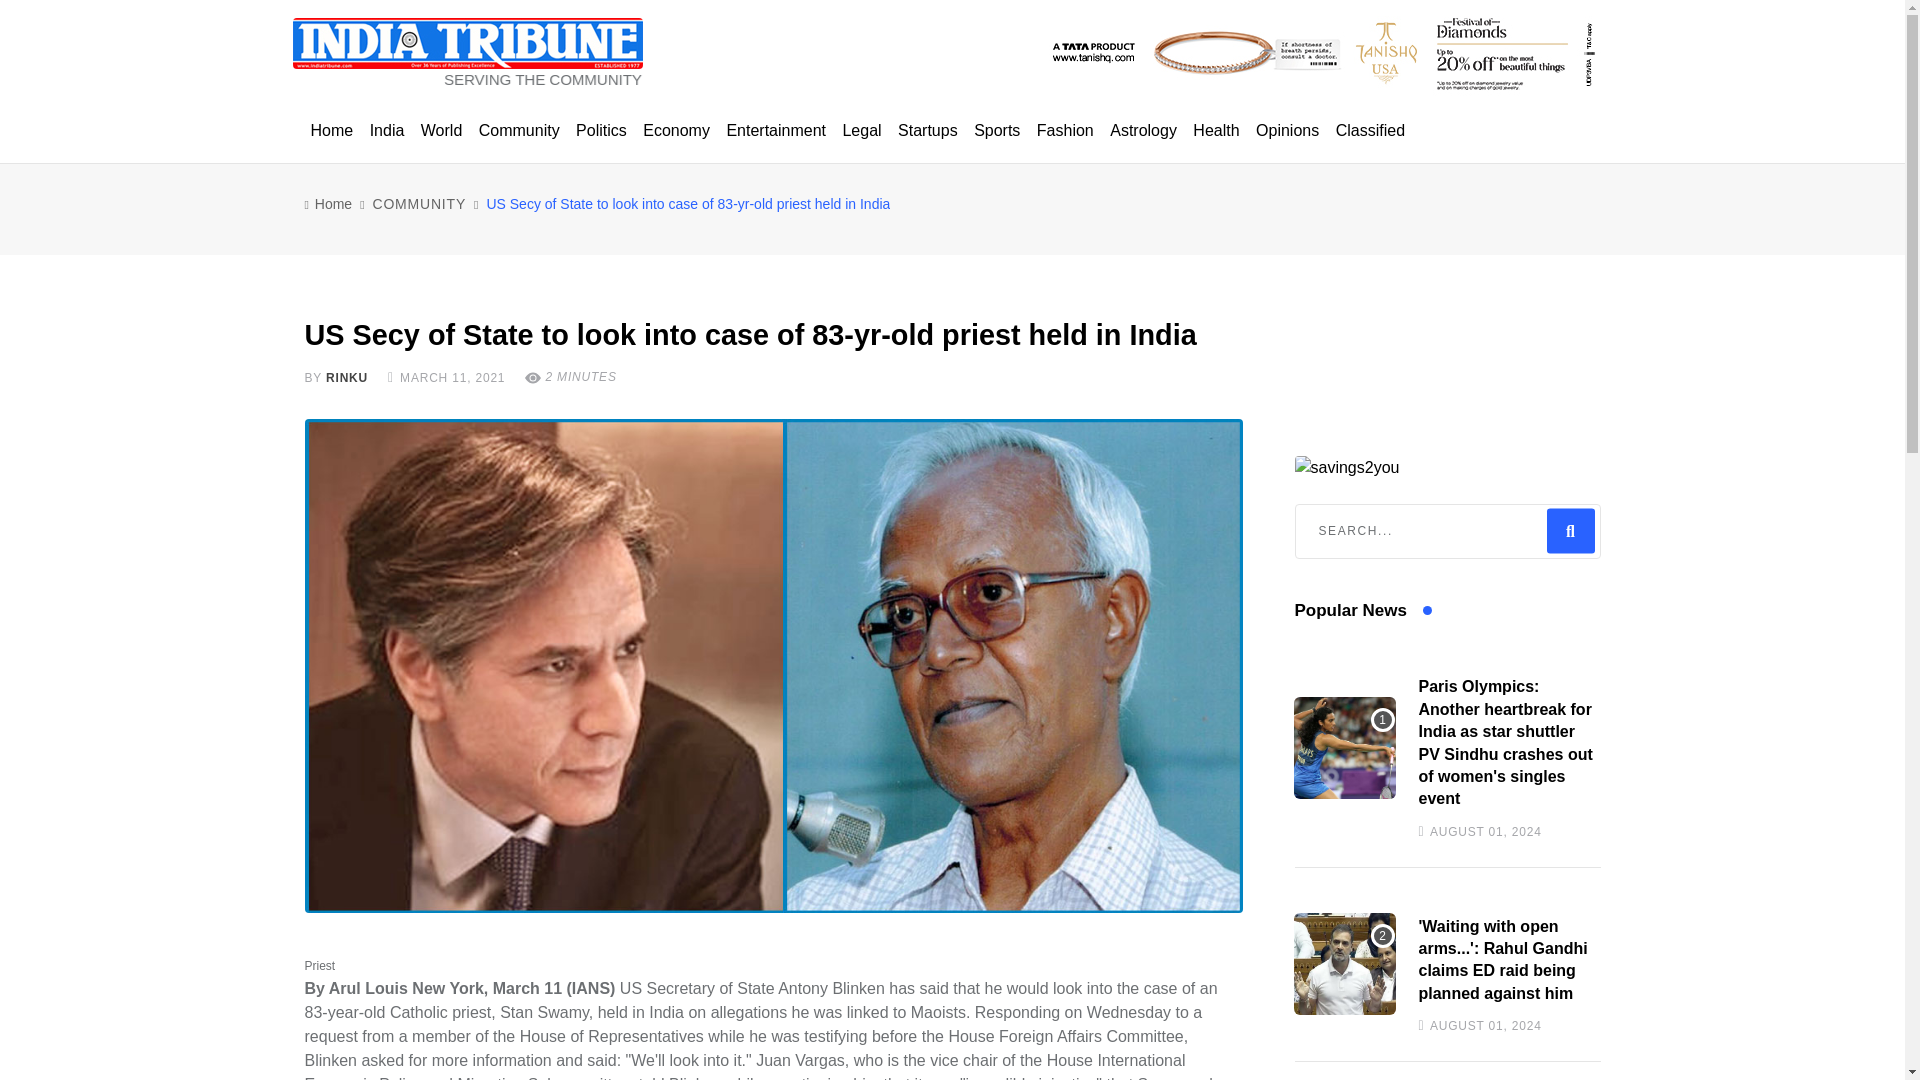 This screenshot has height=1080, width=1920. Describe the element at coordinates (602, 130) in the screenshot. I see `Politics` at that location.